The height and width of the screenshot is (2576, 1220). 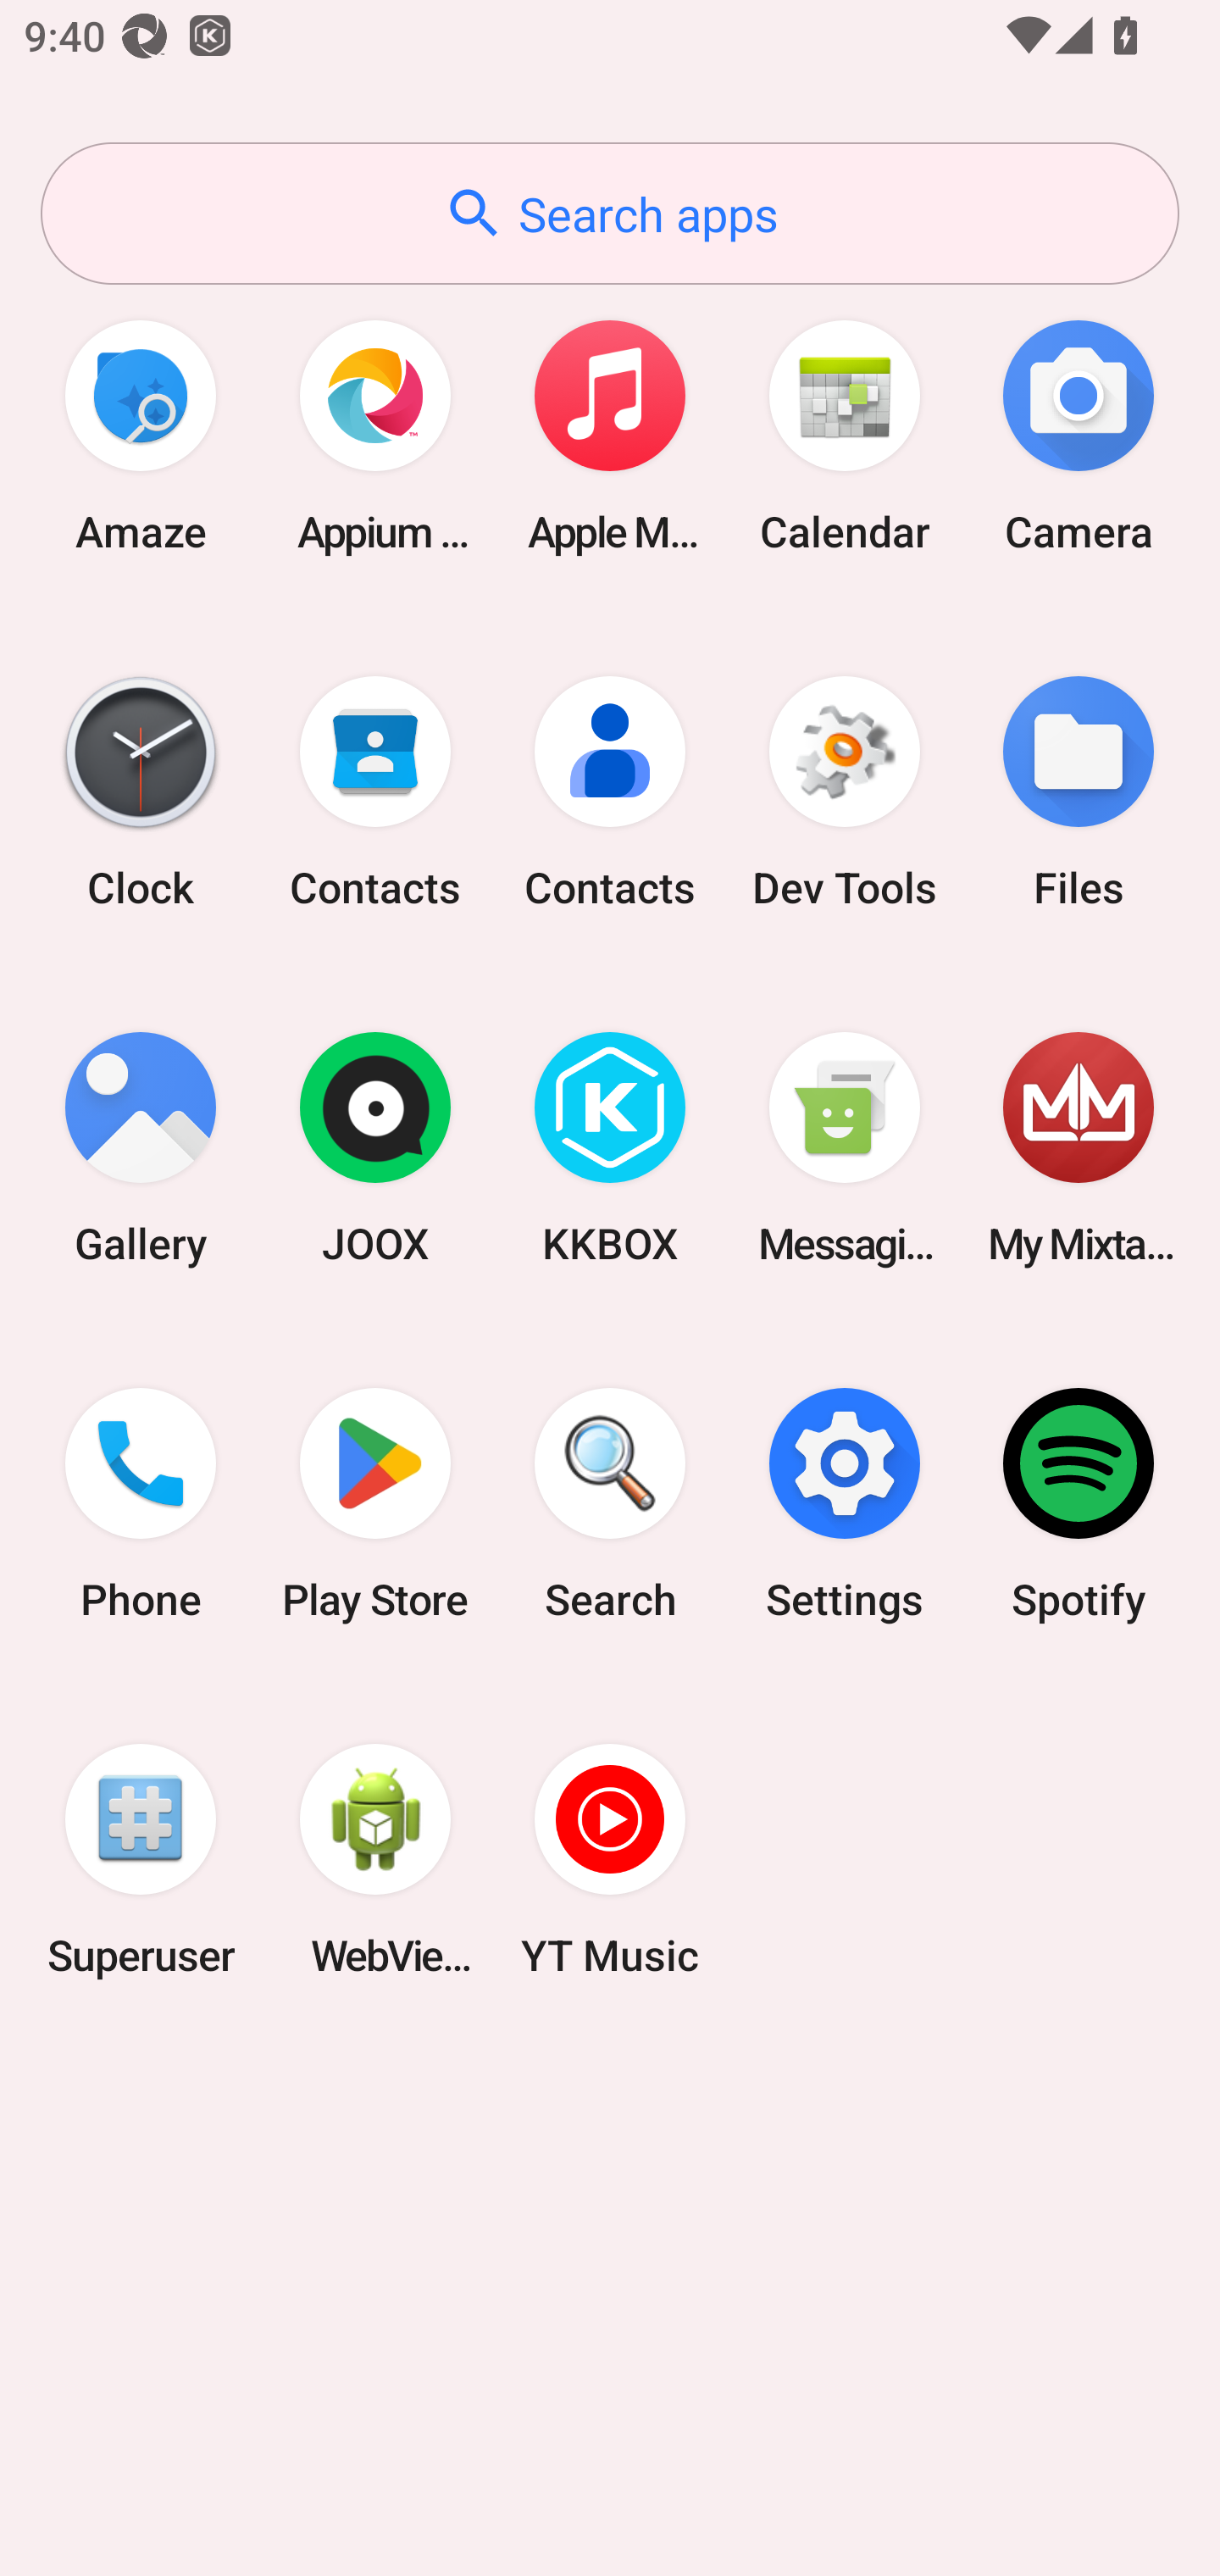 What do you see at coordinates (844, 436) in the screenshot?
I see `Calendar` at bounding box center [844, 436].